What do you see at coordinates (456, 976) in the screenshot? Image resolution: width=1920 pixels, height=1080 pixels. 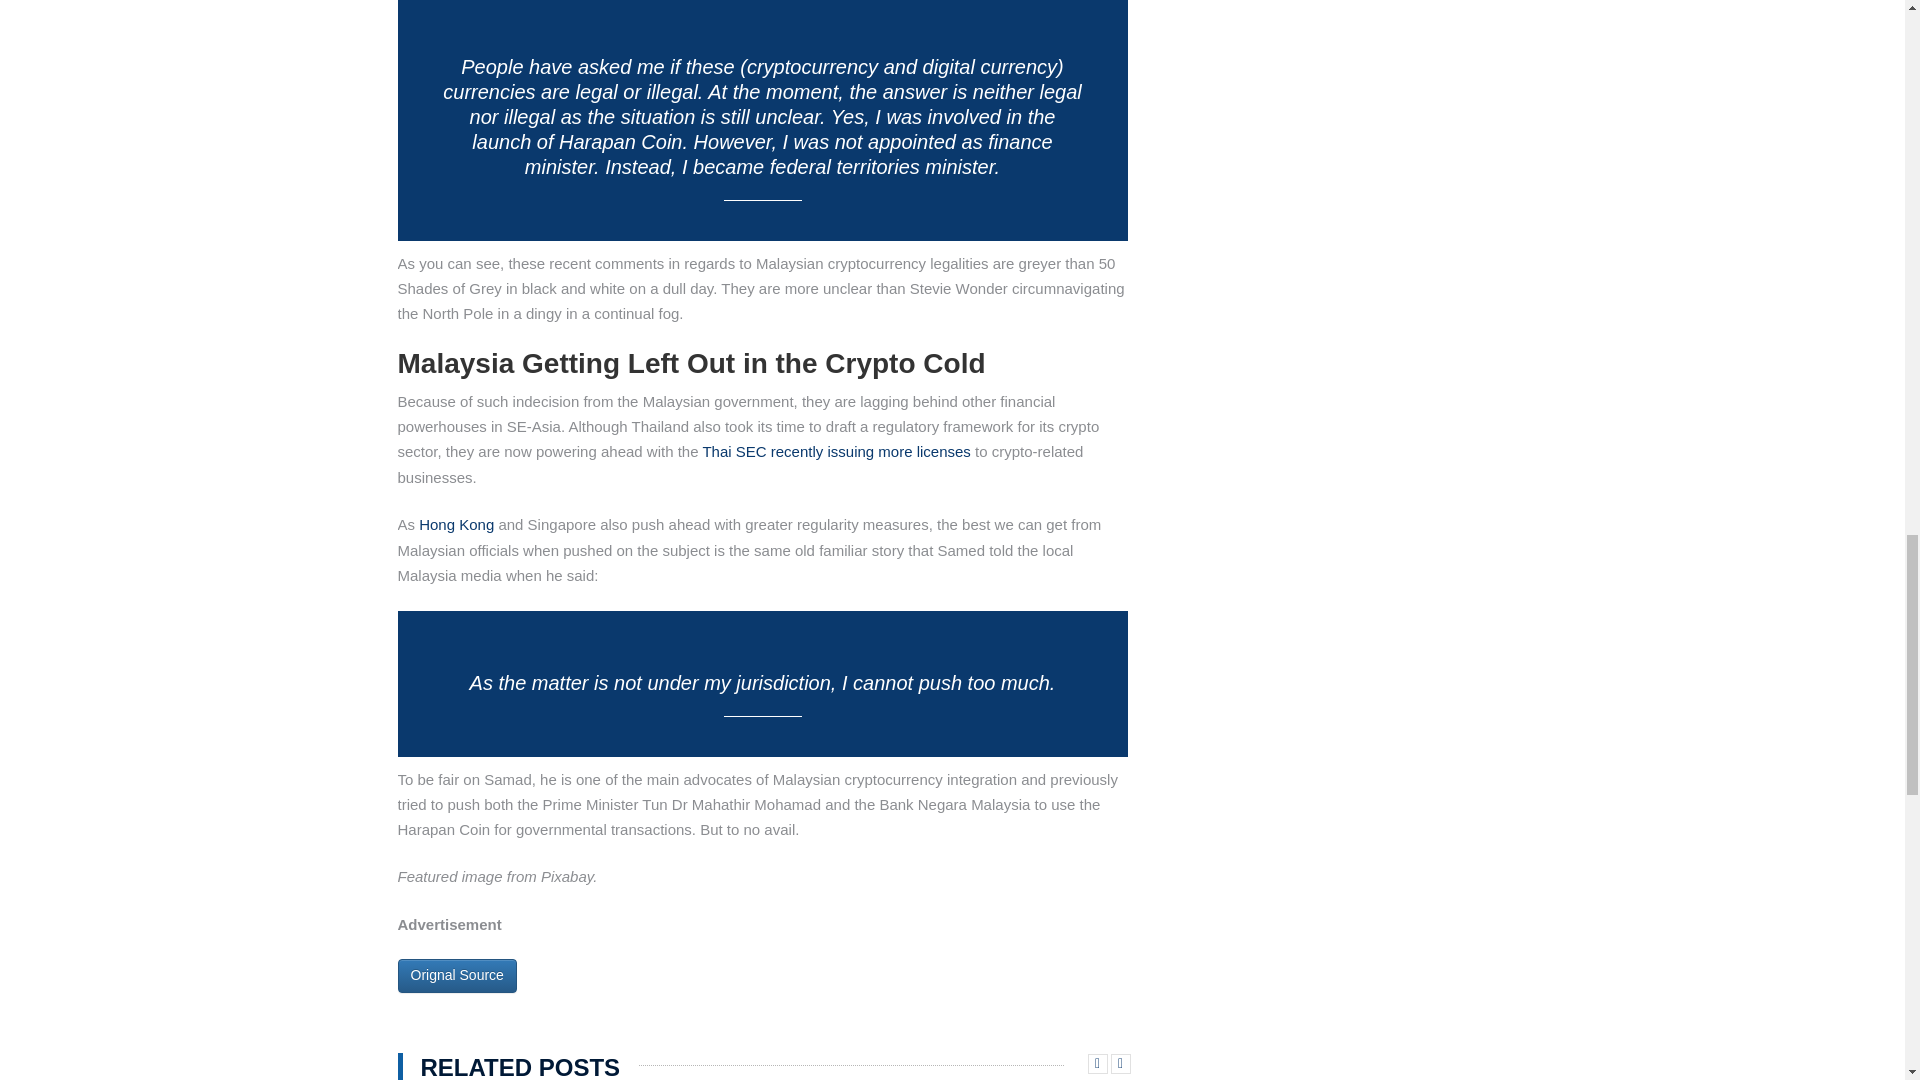 I see `Orignal Source` at bounding box center [456, 976].